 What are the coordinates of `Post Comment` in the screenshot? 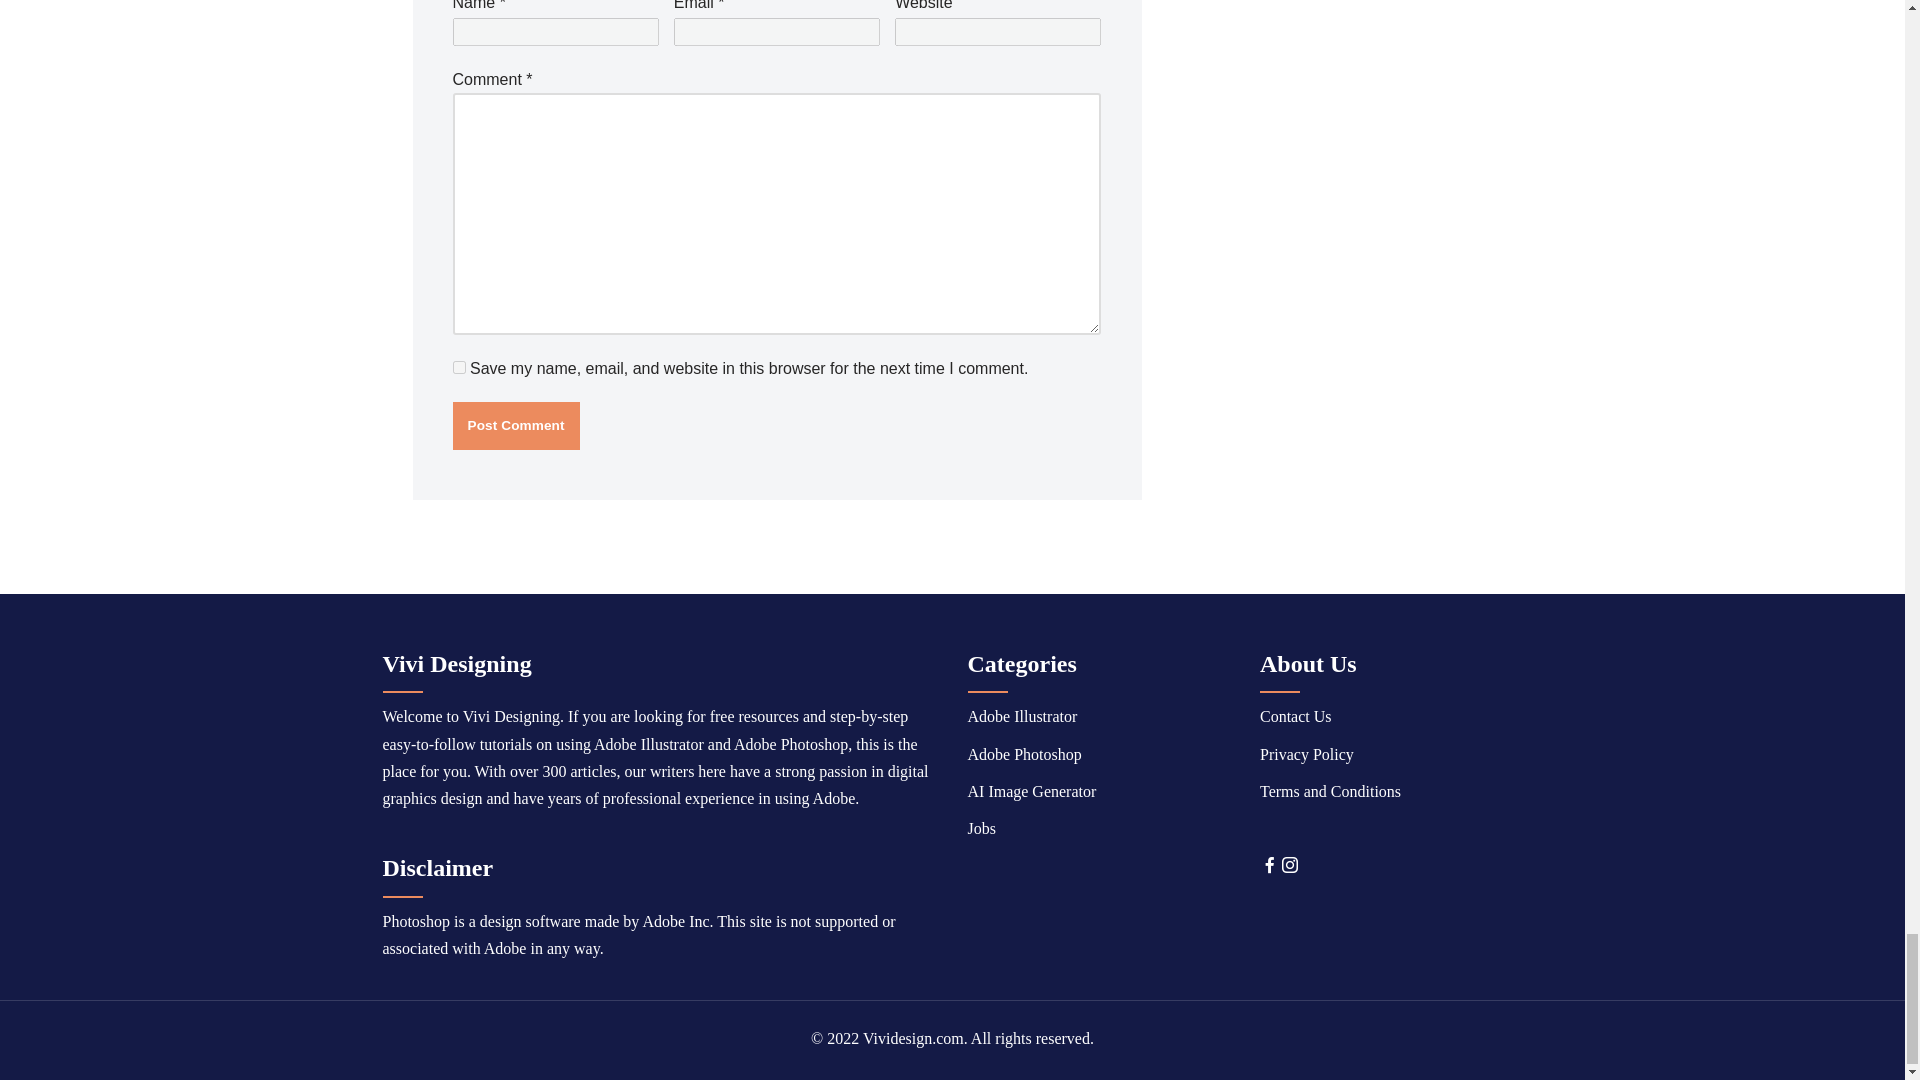 It's located at (515, 426).